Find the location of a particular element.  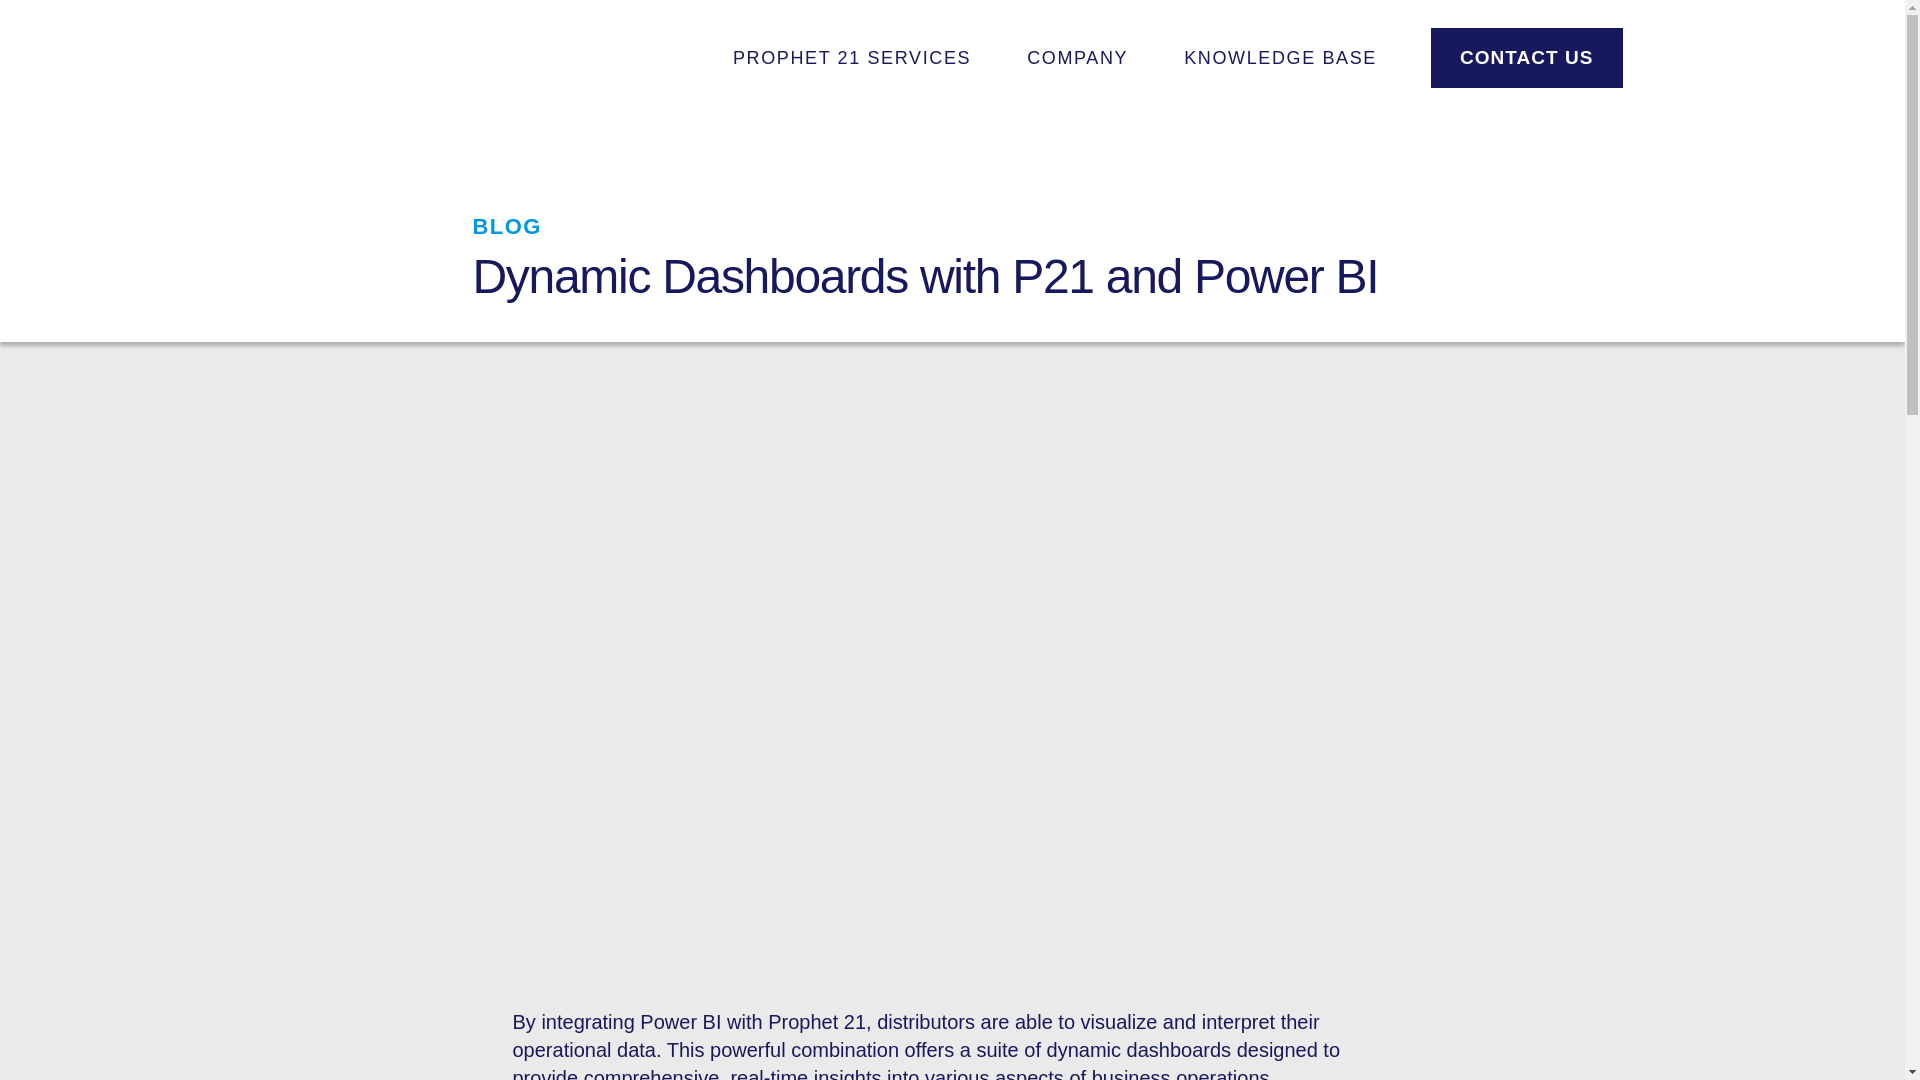

COMPANY is located at coordinates (1076, 57).